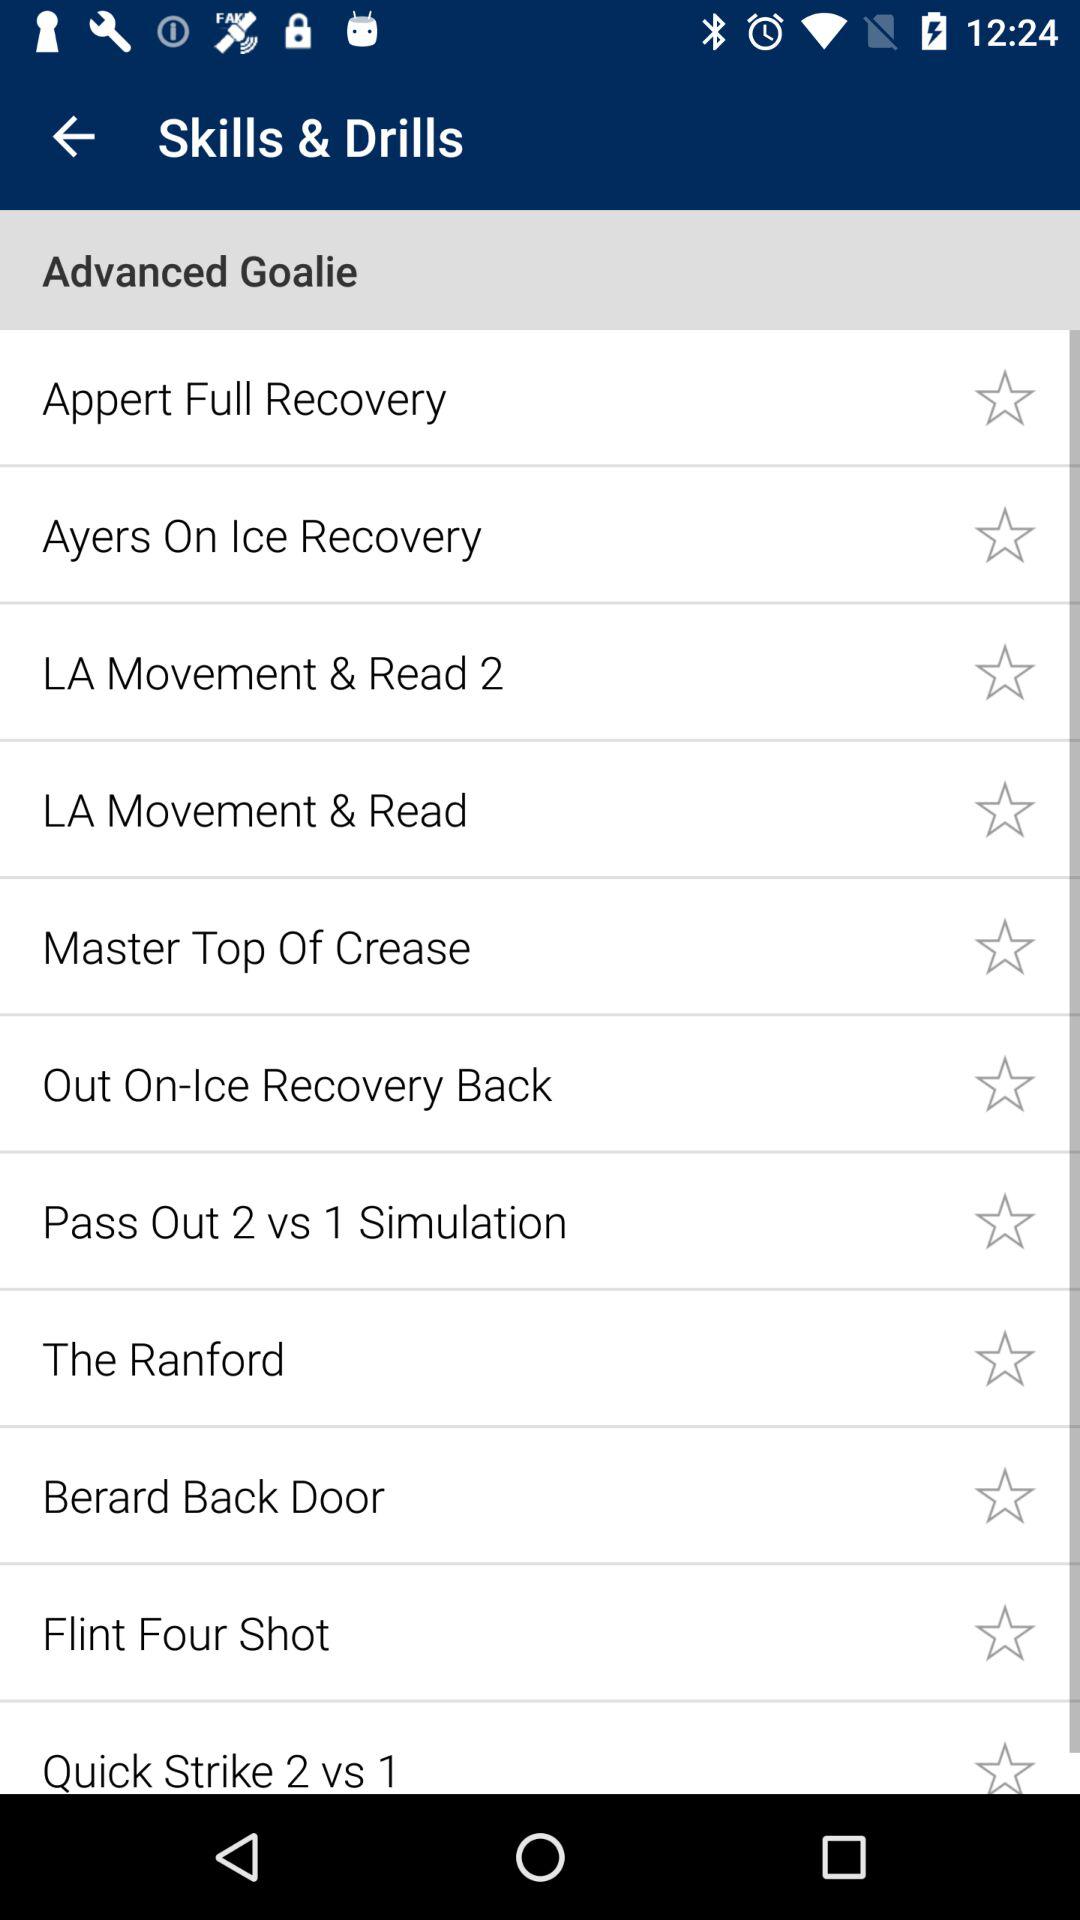 This screenshot has height=1920, width=1080. What do you see at coordinates (1026, 808) in the screenshot?
I see `toggle favorite` at bounding box center [1026, 808].